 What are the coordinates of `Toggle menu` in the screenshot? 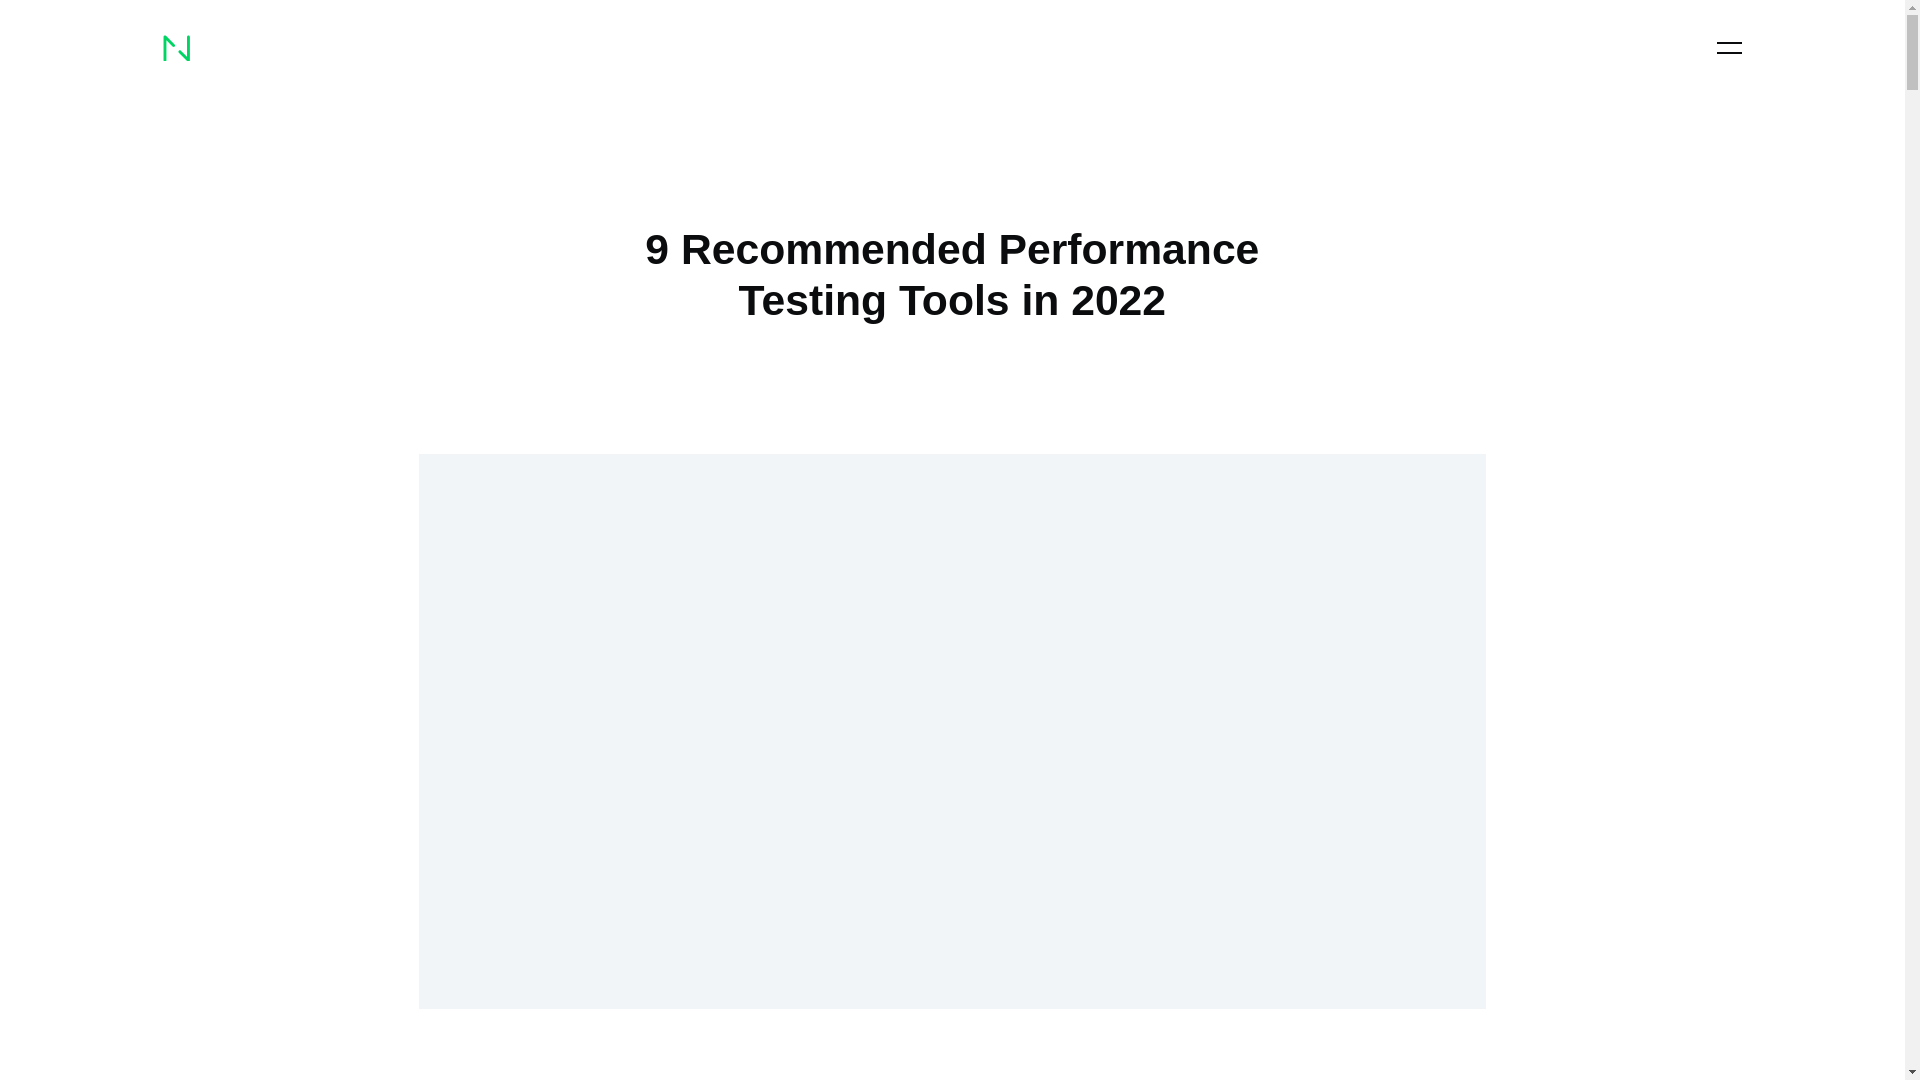 It's located at (1728, 48).